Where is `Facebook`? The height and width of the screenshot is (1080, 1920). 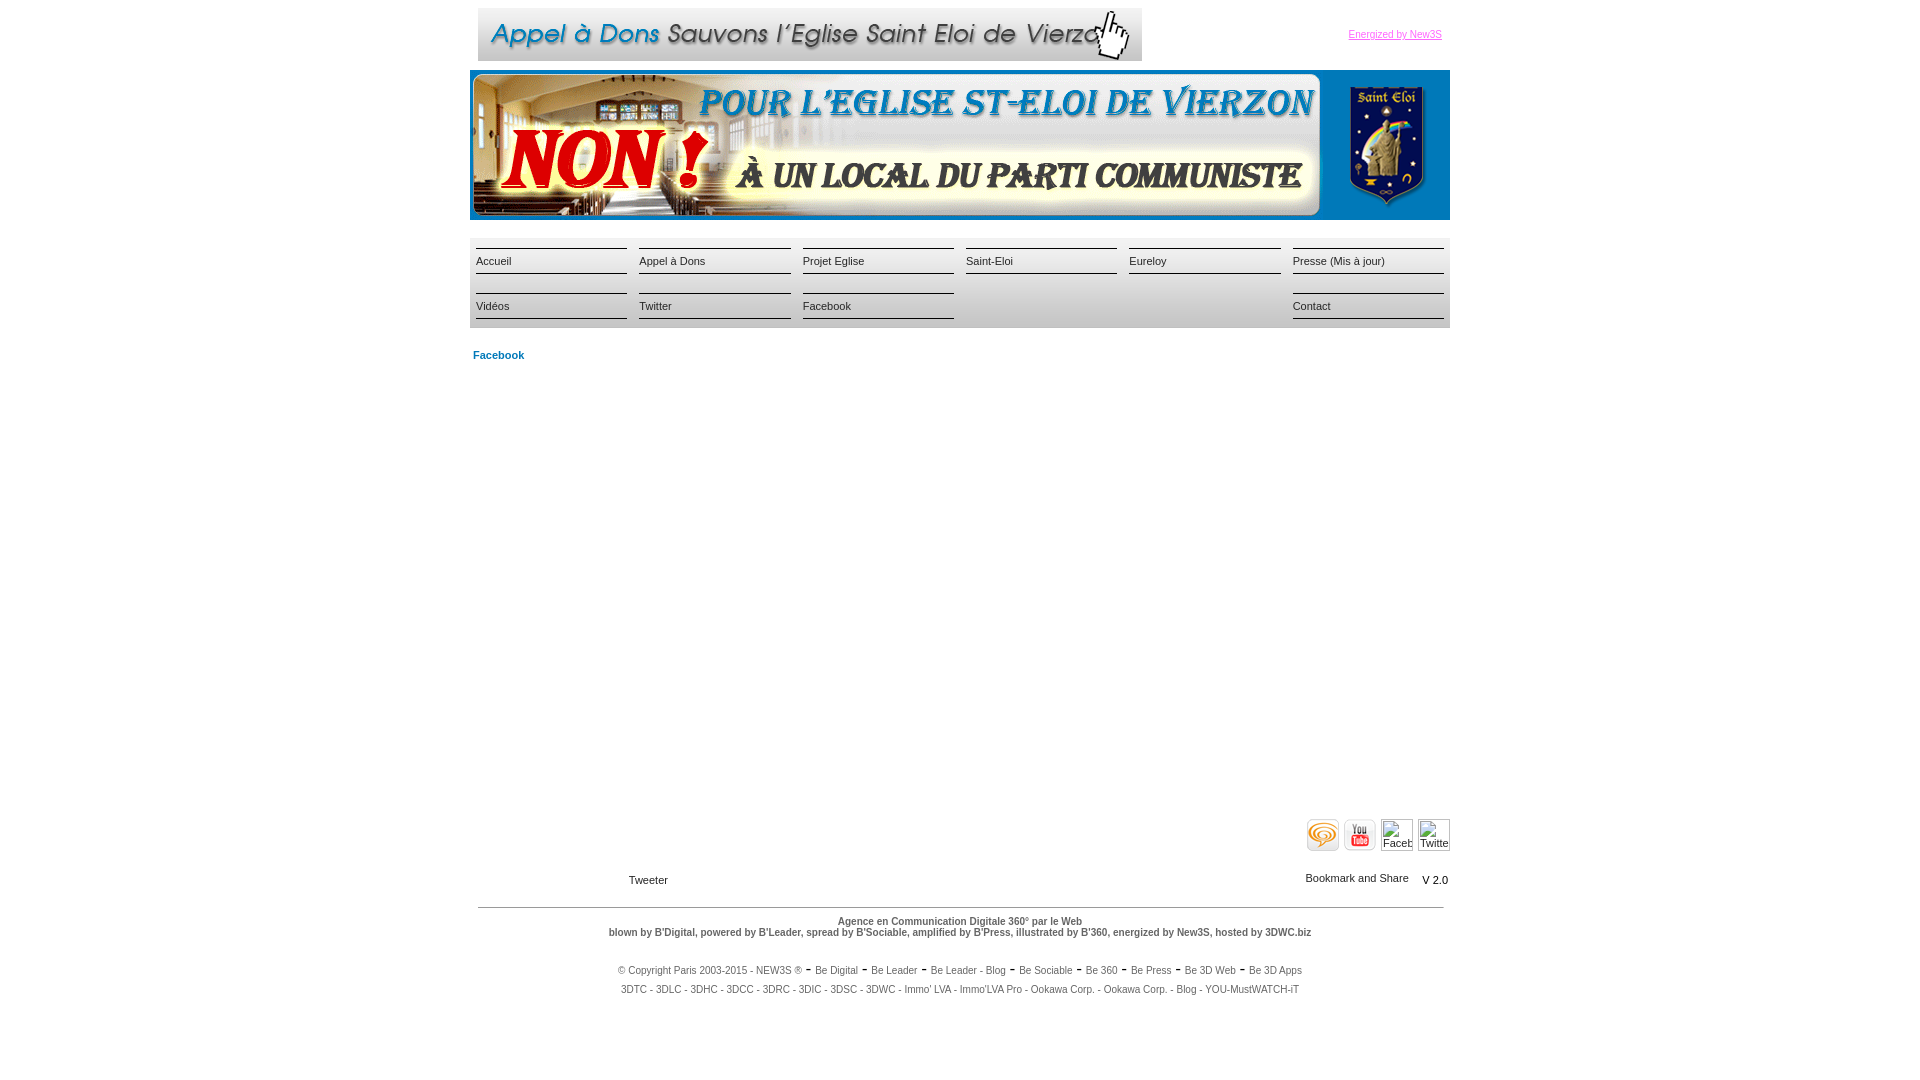 Facebook is located at coordinates (1397, 835).